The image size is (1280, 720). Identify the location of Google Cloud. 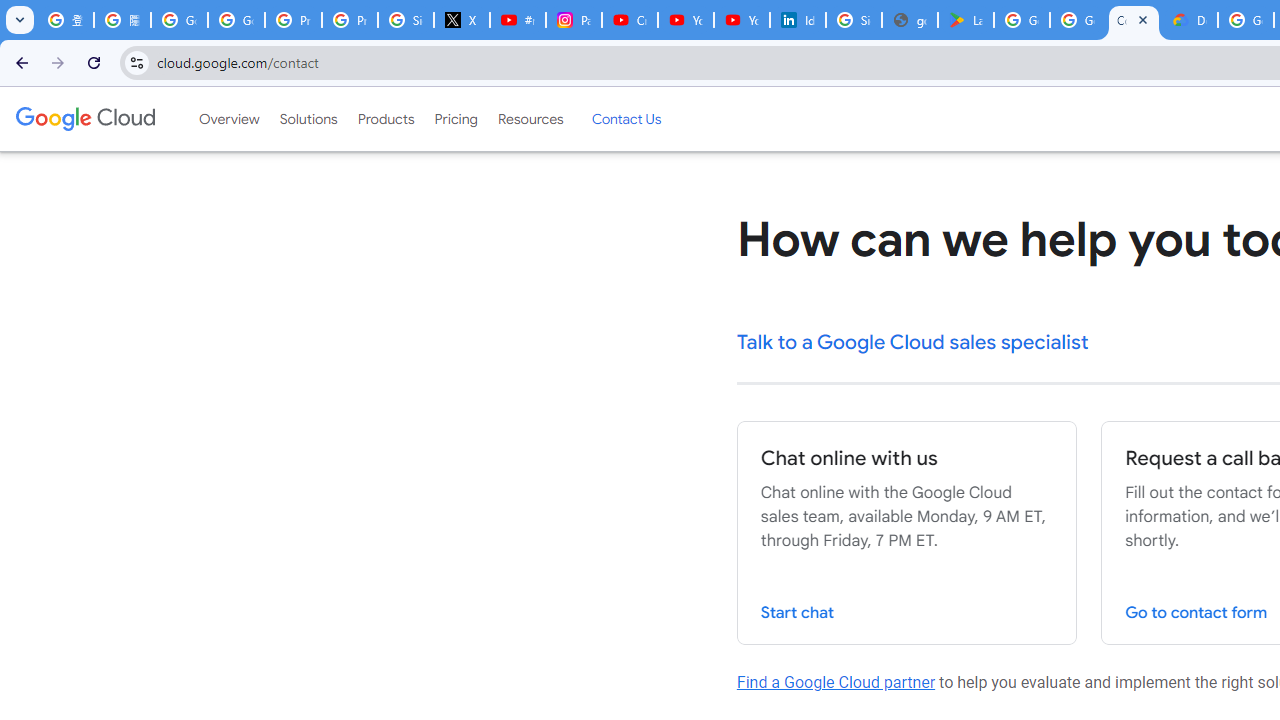
(84, 118).